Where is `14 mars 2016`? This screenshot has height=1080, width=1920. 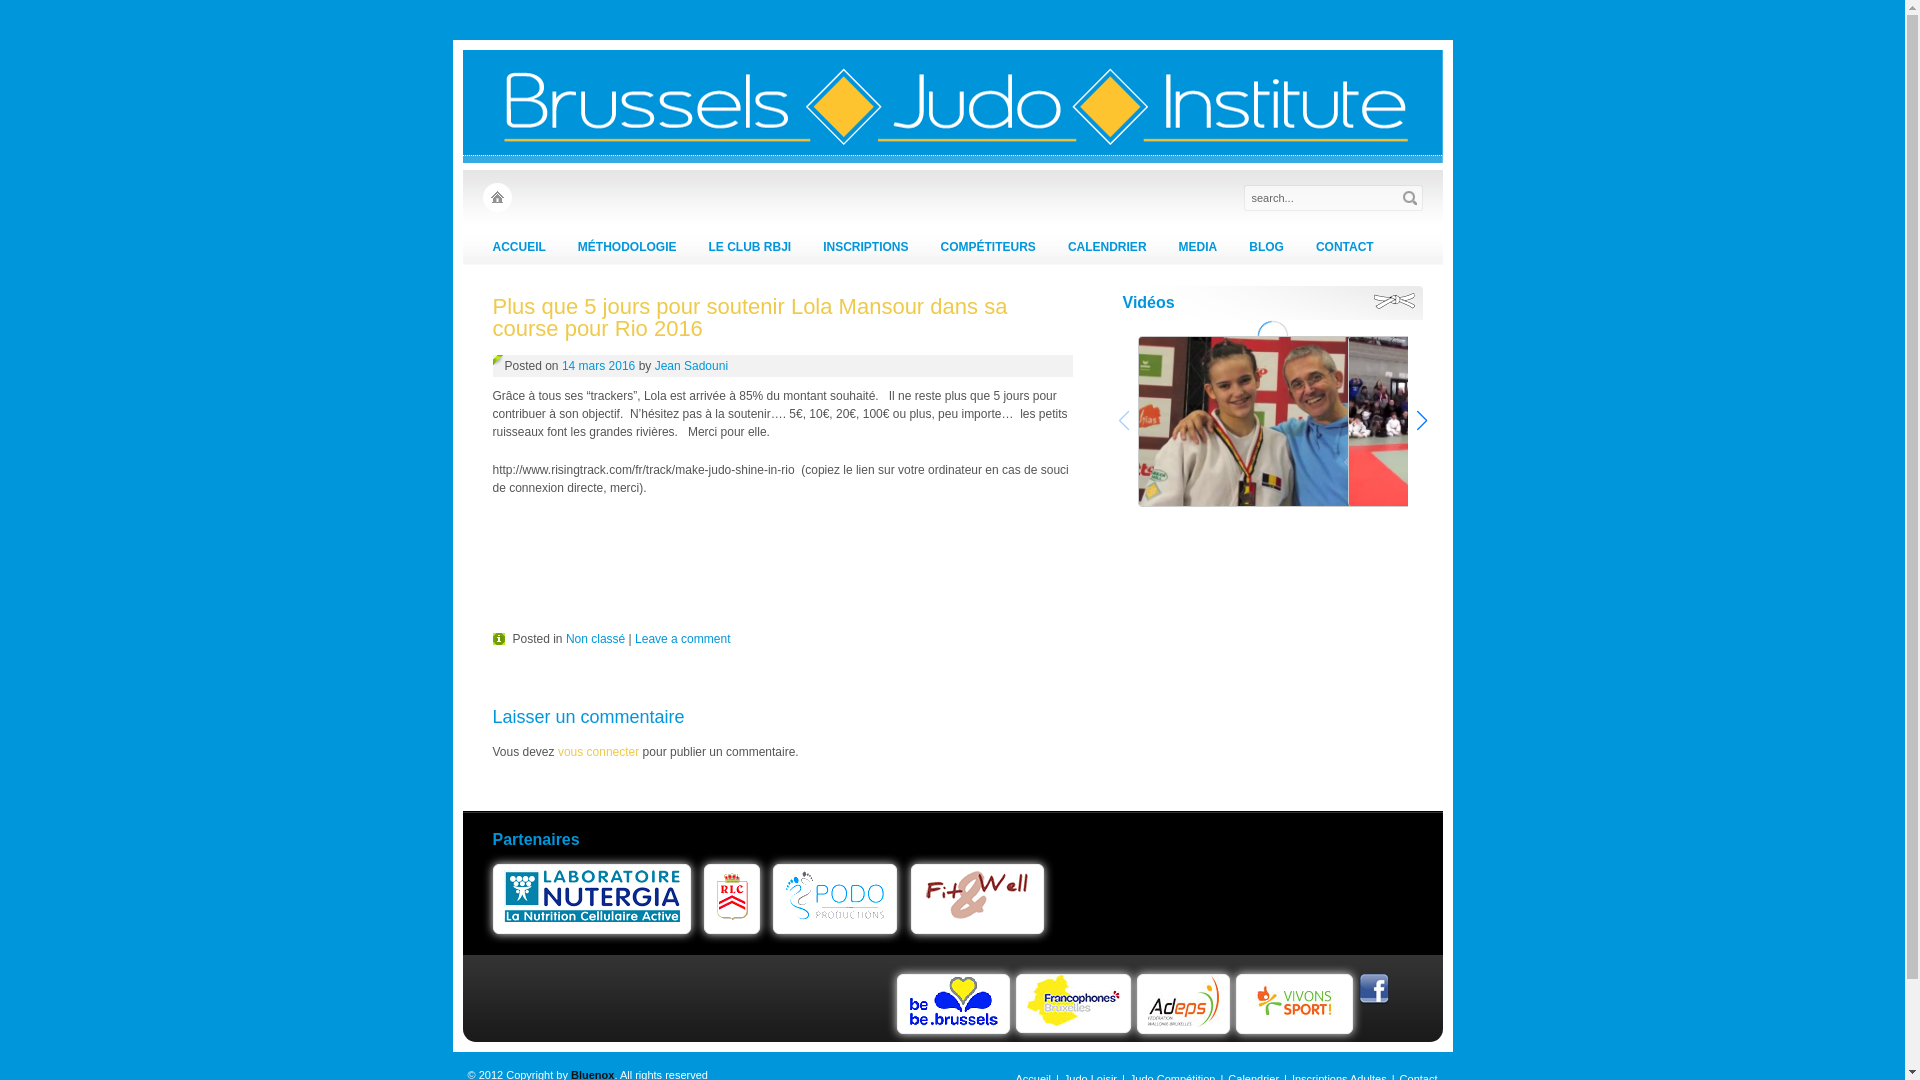
14 mars 2016 is located at coordinates (598, 366).